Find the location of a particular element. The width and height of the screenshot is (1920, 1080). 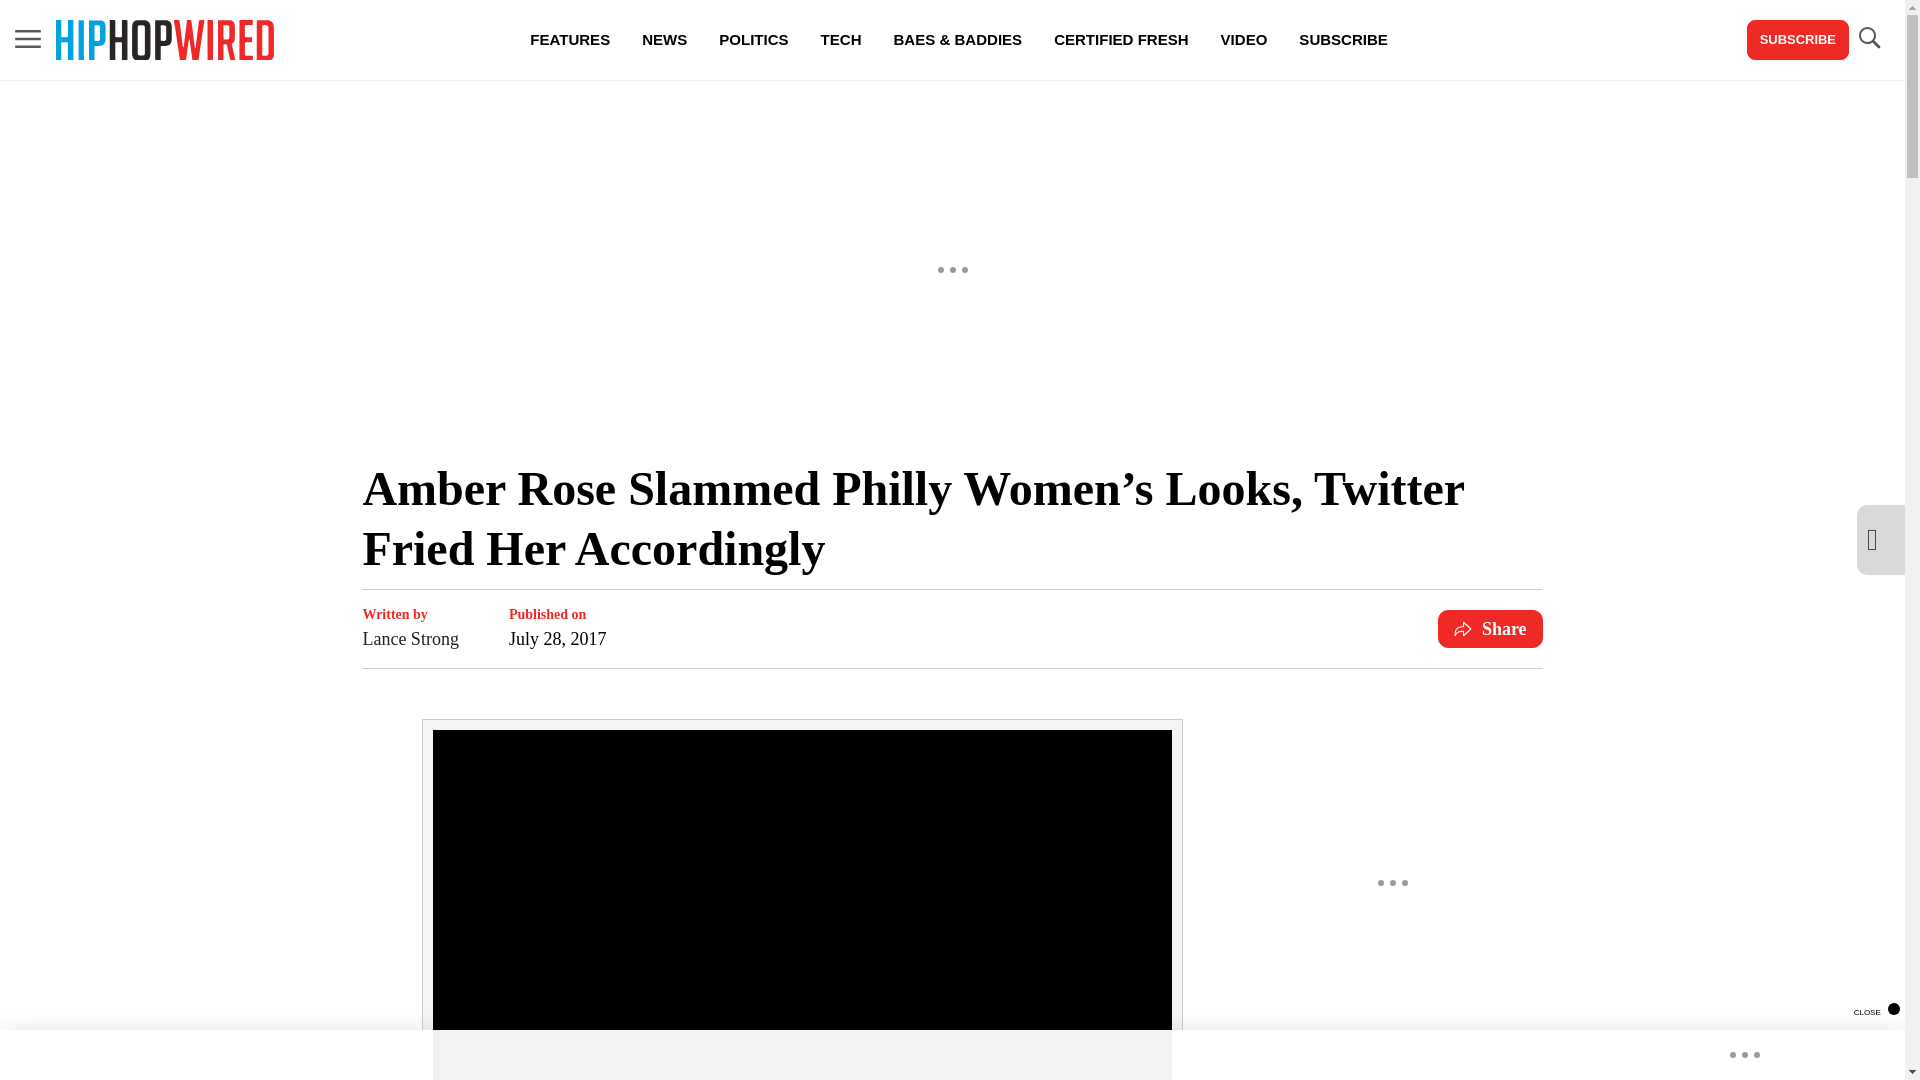

NEWS is located at coordinates (664, 40).